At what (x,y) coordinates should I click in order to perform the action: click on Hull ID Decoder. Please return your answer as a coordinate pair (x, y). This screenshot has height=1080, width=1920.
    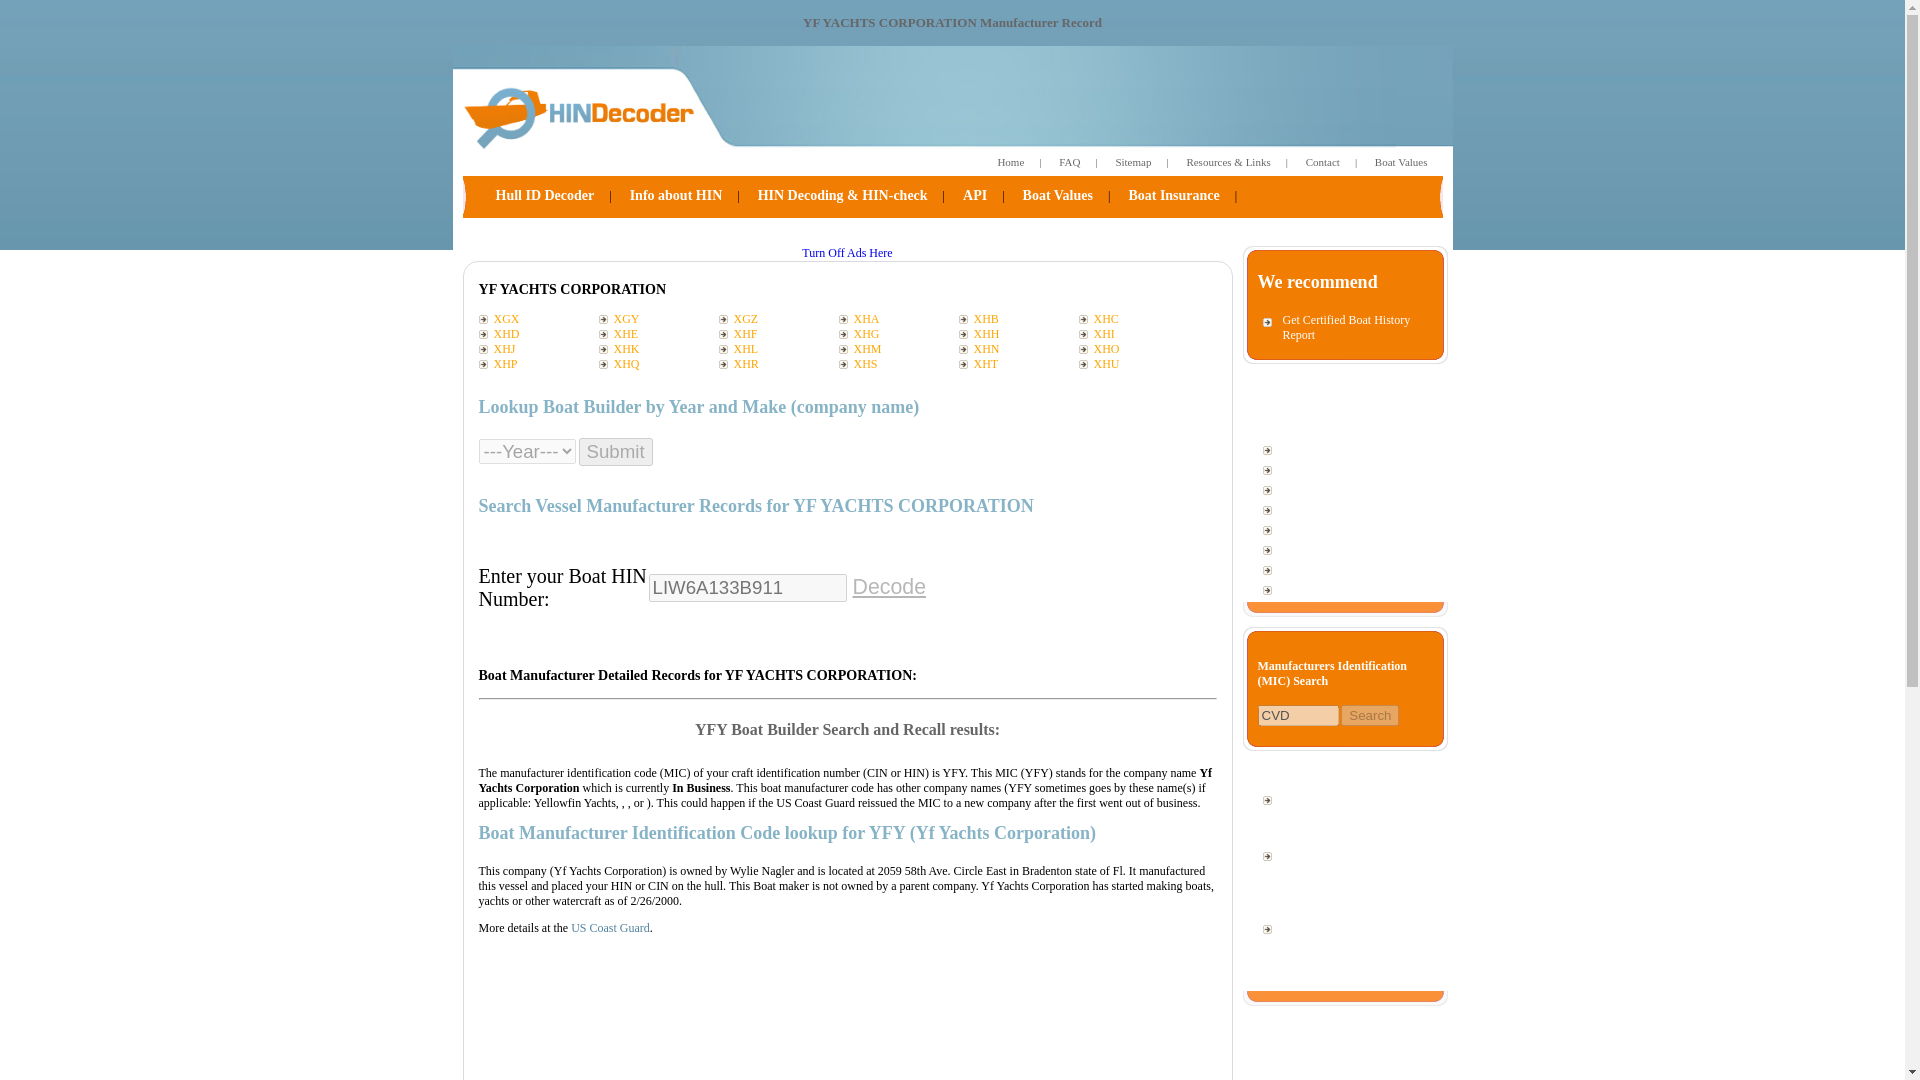
    Looking at the image, I should click on (544, 196).